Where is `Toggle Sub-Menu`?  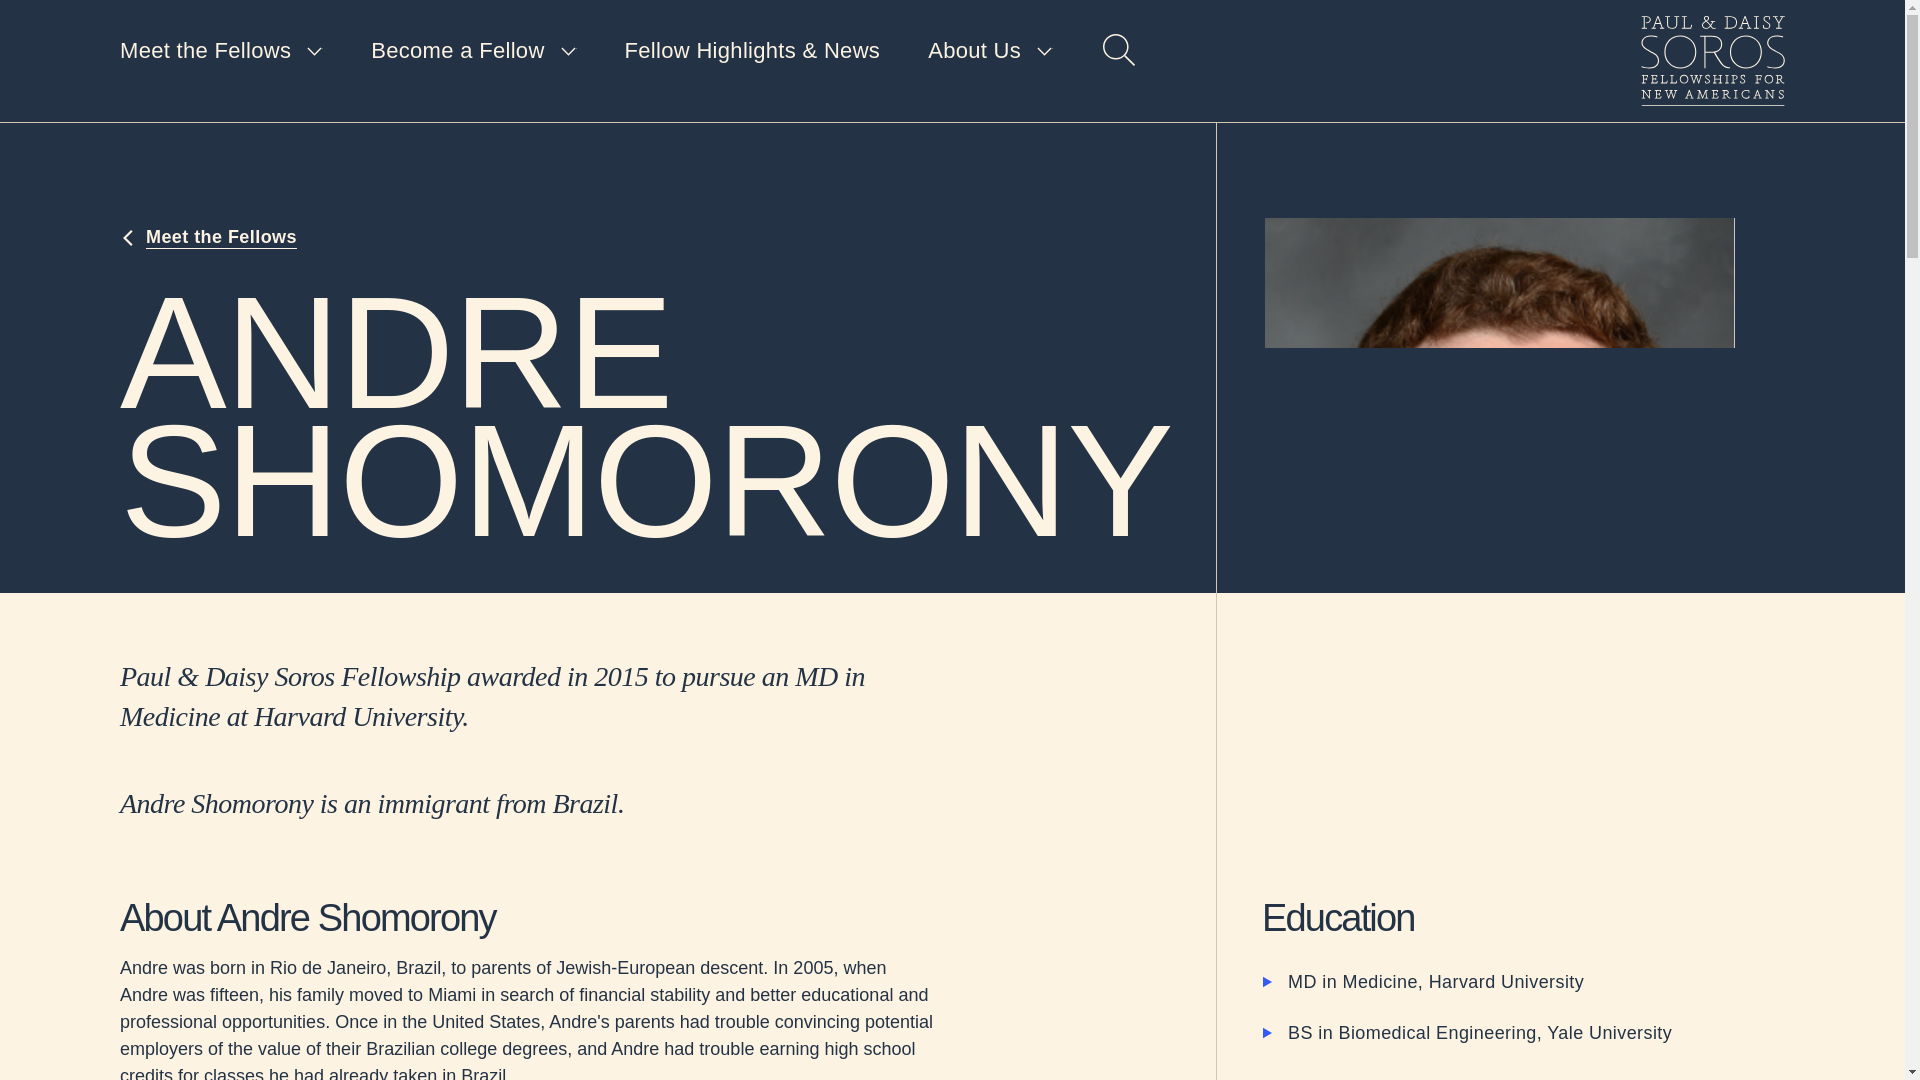
Toggle Sub-Menu is located at coordinates (473, 51).